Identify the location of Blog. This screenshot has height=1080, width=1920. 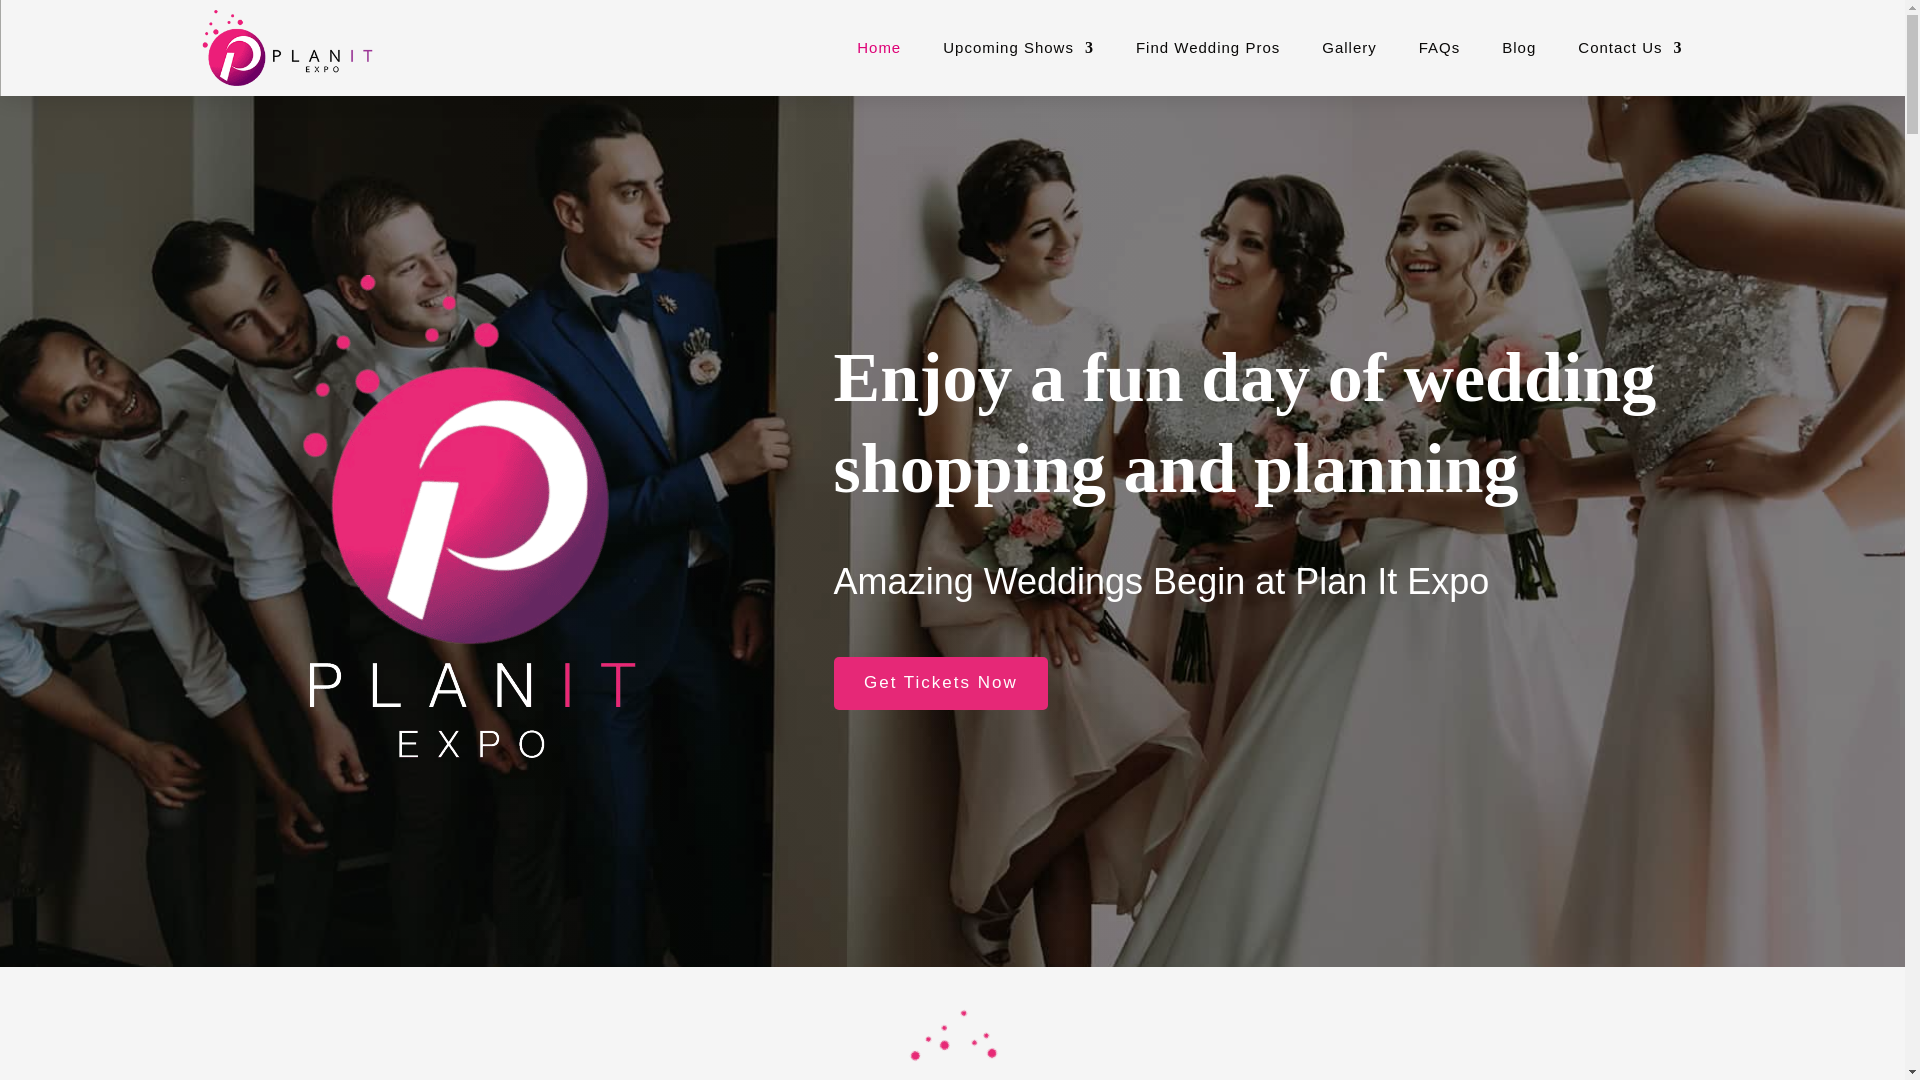
(1518, 48).